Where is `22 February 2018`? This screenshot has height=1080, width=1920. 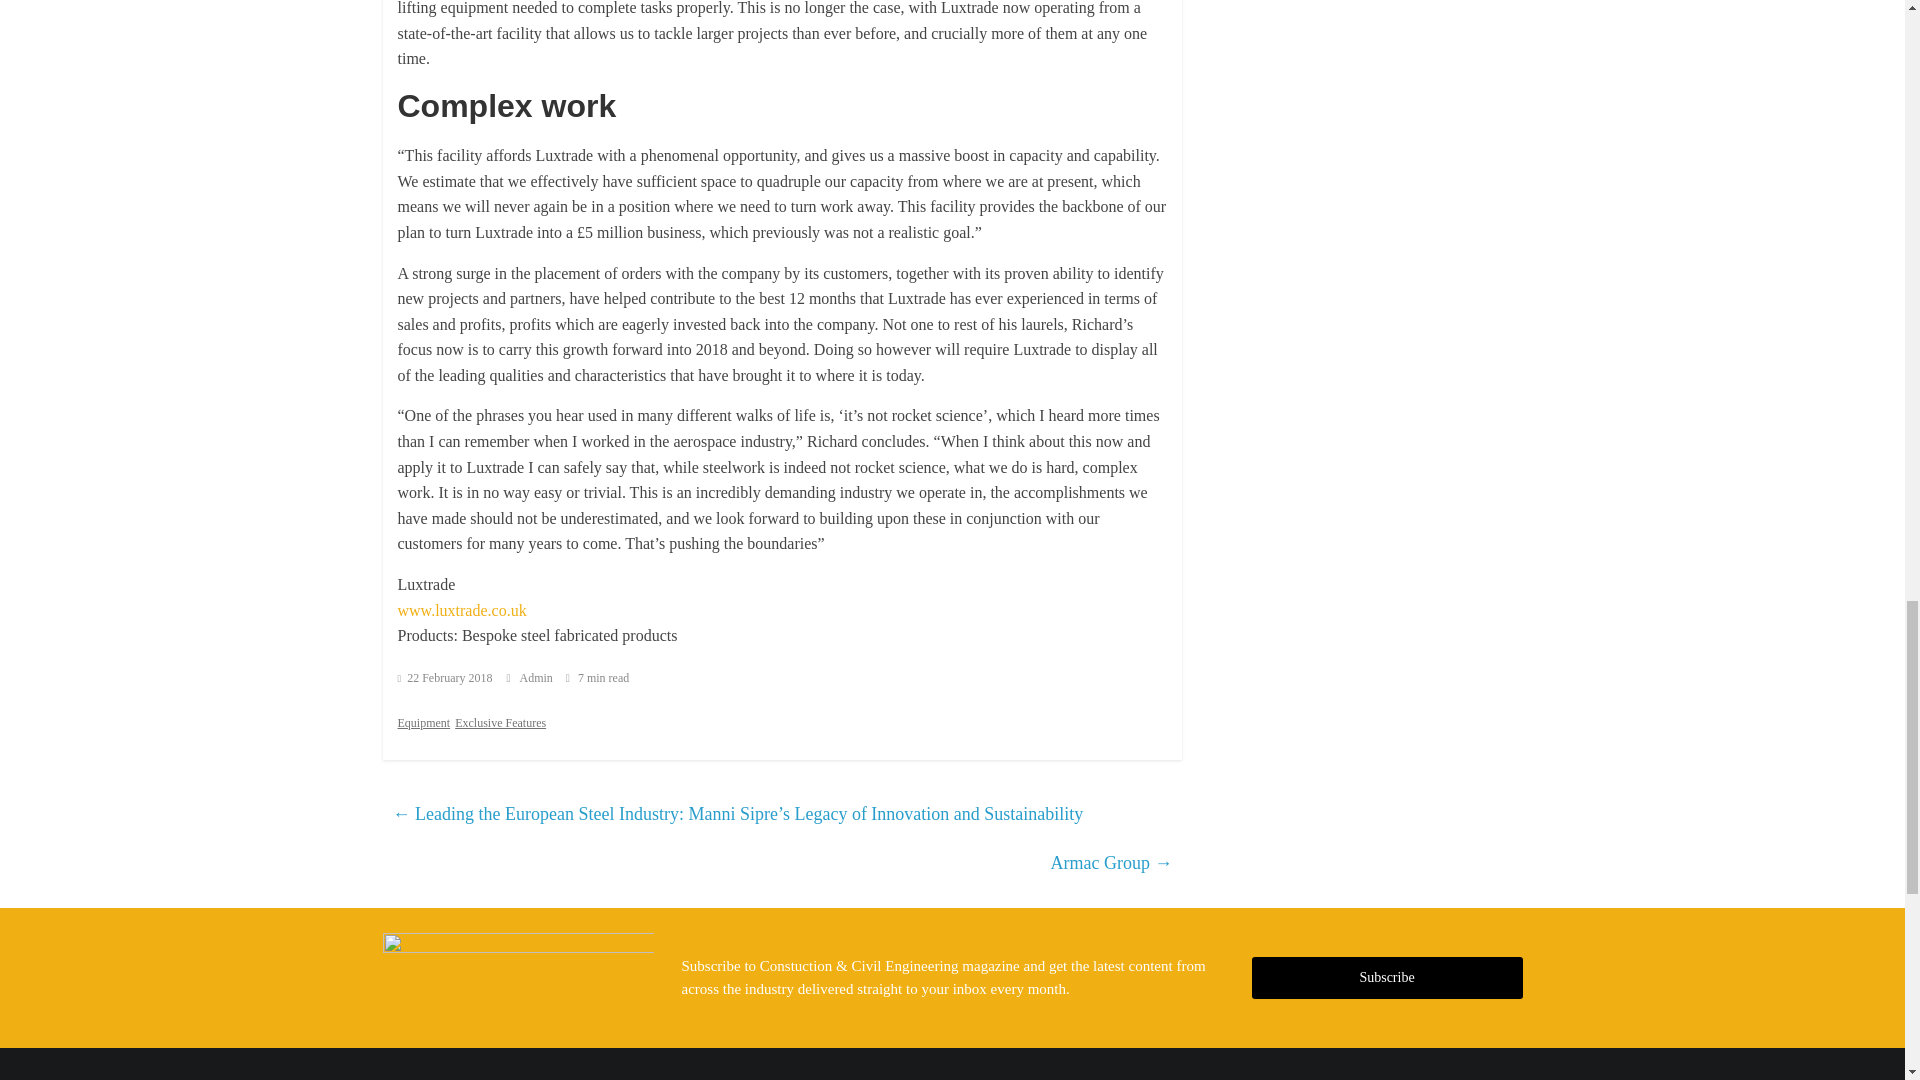 22 February 2018 is located at coordinates (445, 677).